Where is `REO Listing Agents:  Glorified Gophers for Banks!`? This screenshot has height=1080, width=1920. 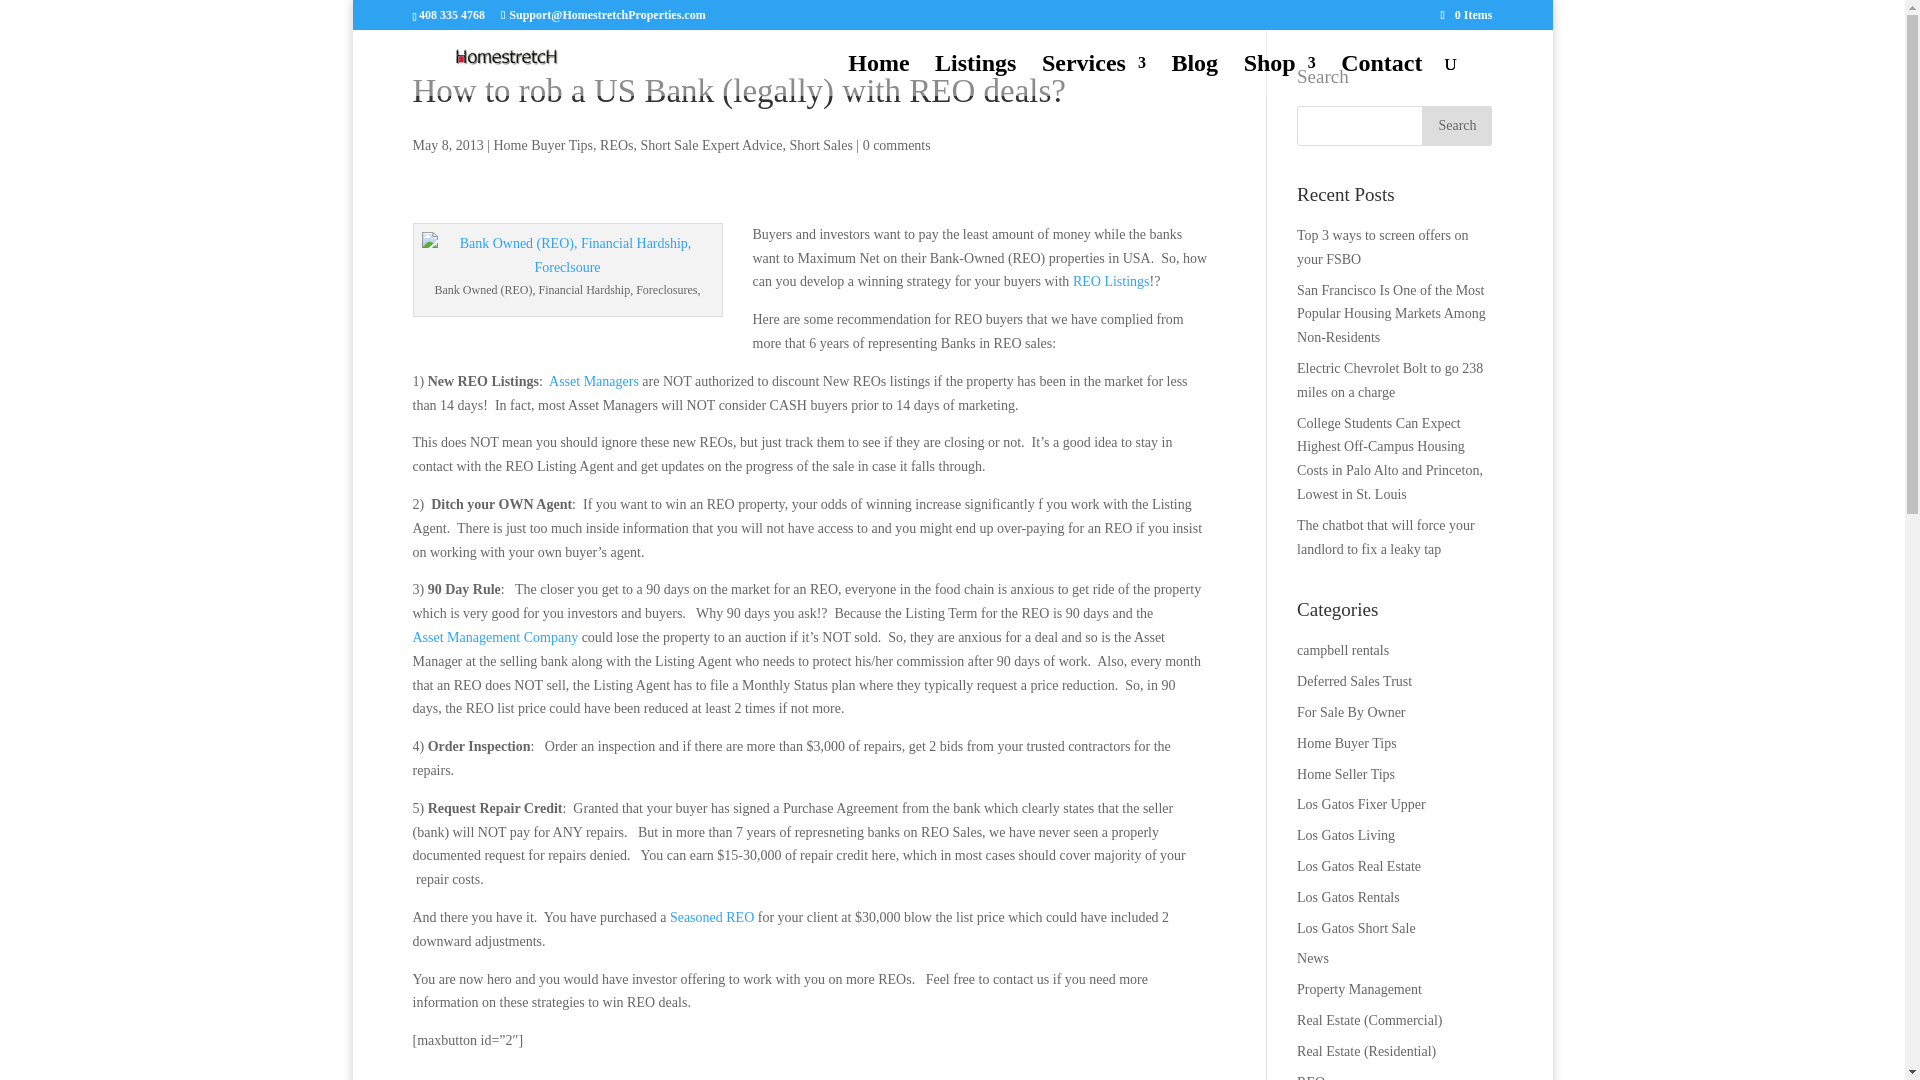
REO Listing Agents:  Glorified Gophers for Banks! is located at coordinates (595, 380).